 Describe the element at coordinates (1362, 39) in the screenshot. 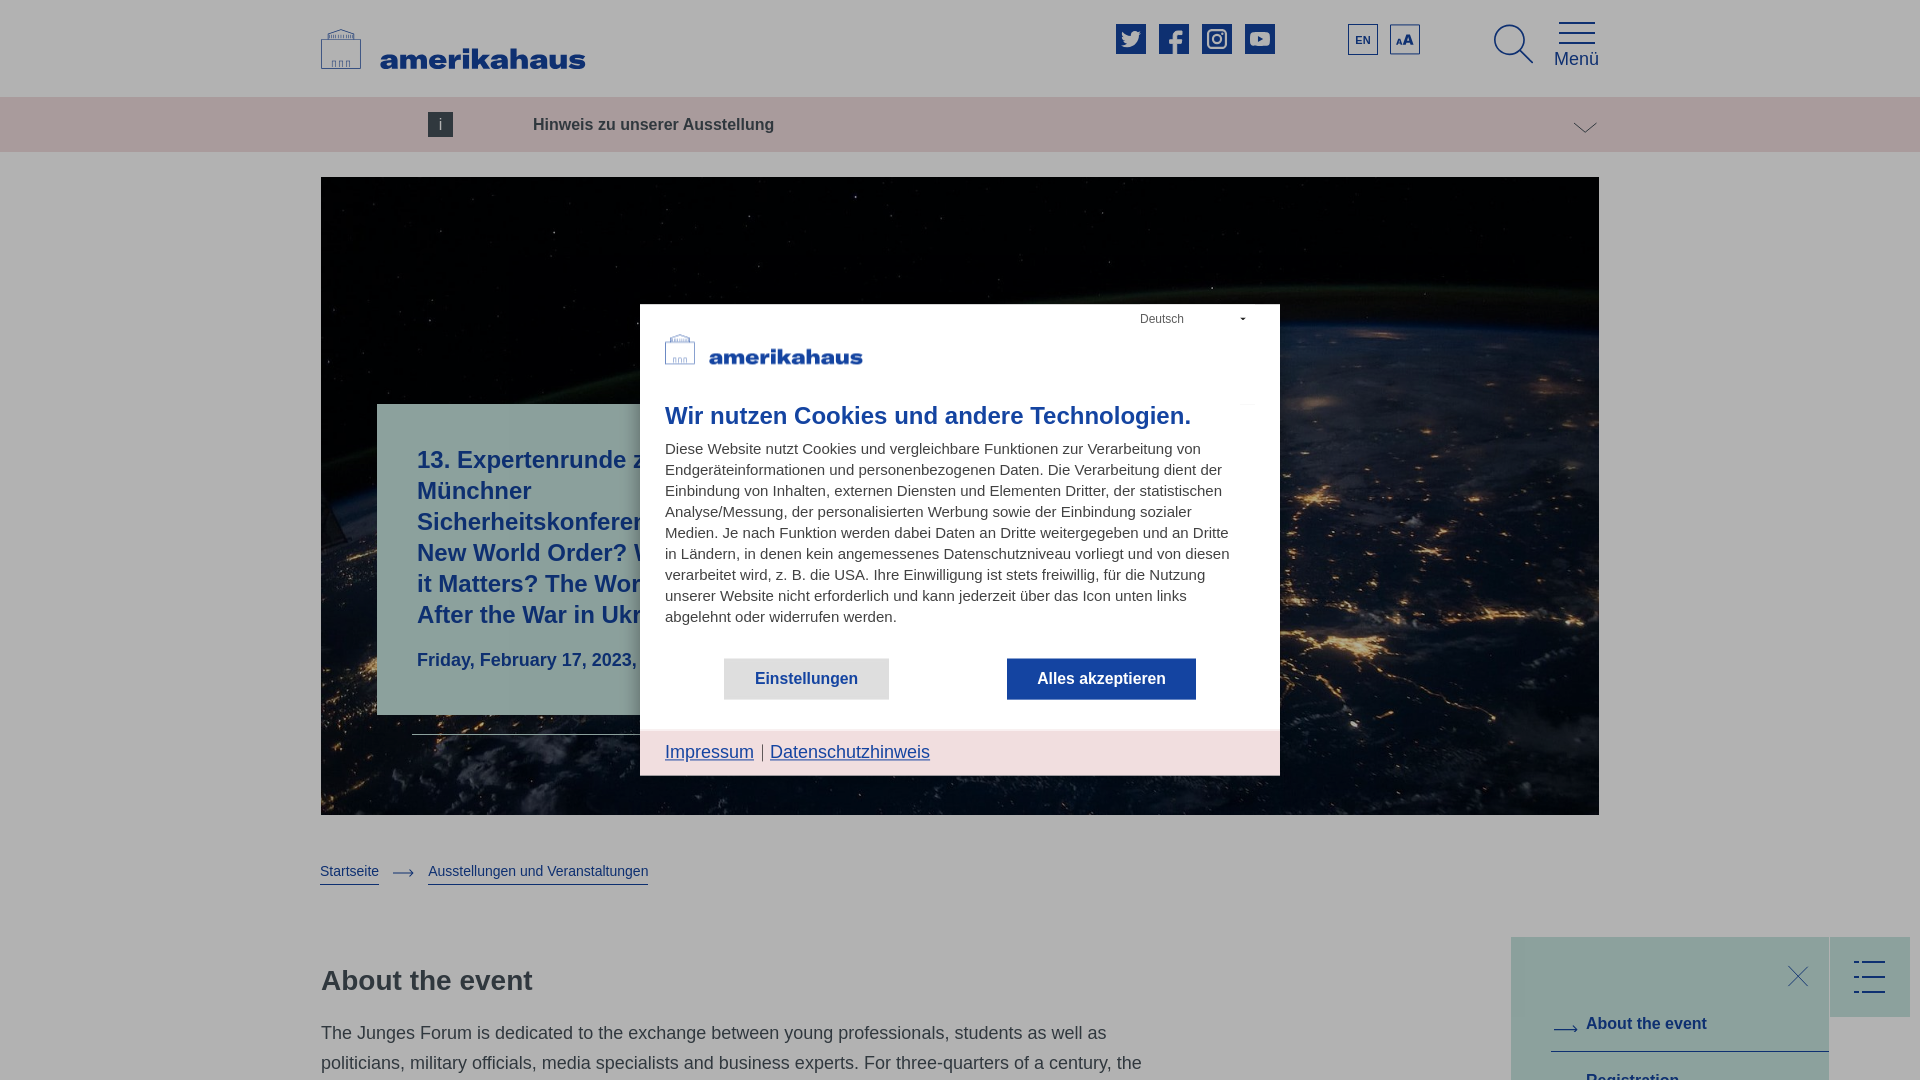

I see `English version` at that location.